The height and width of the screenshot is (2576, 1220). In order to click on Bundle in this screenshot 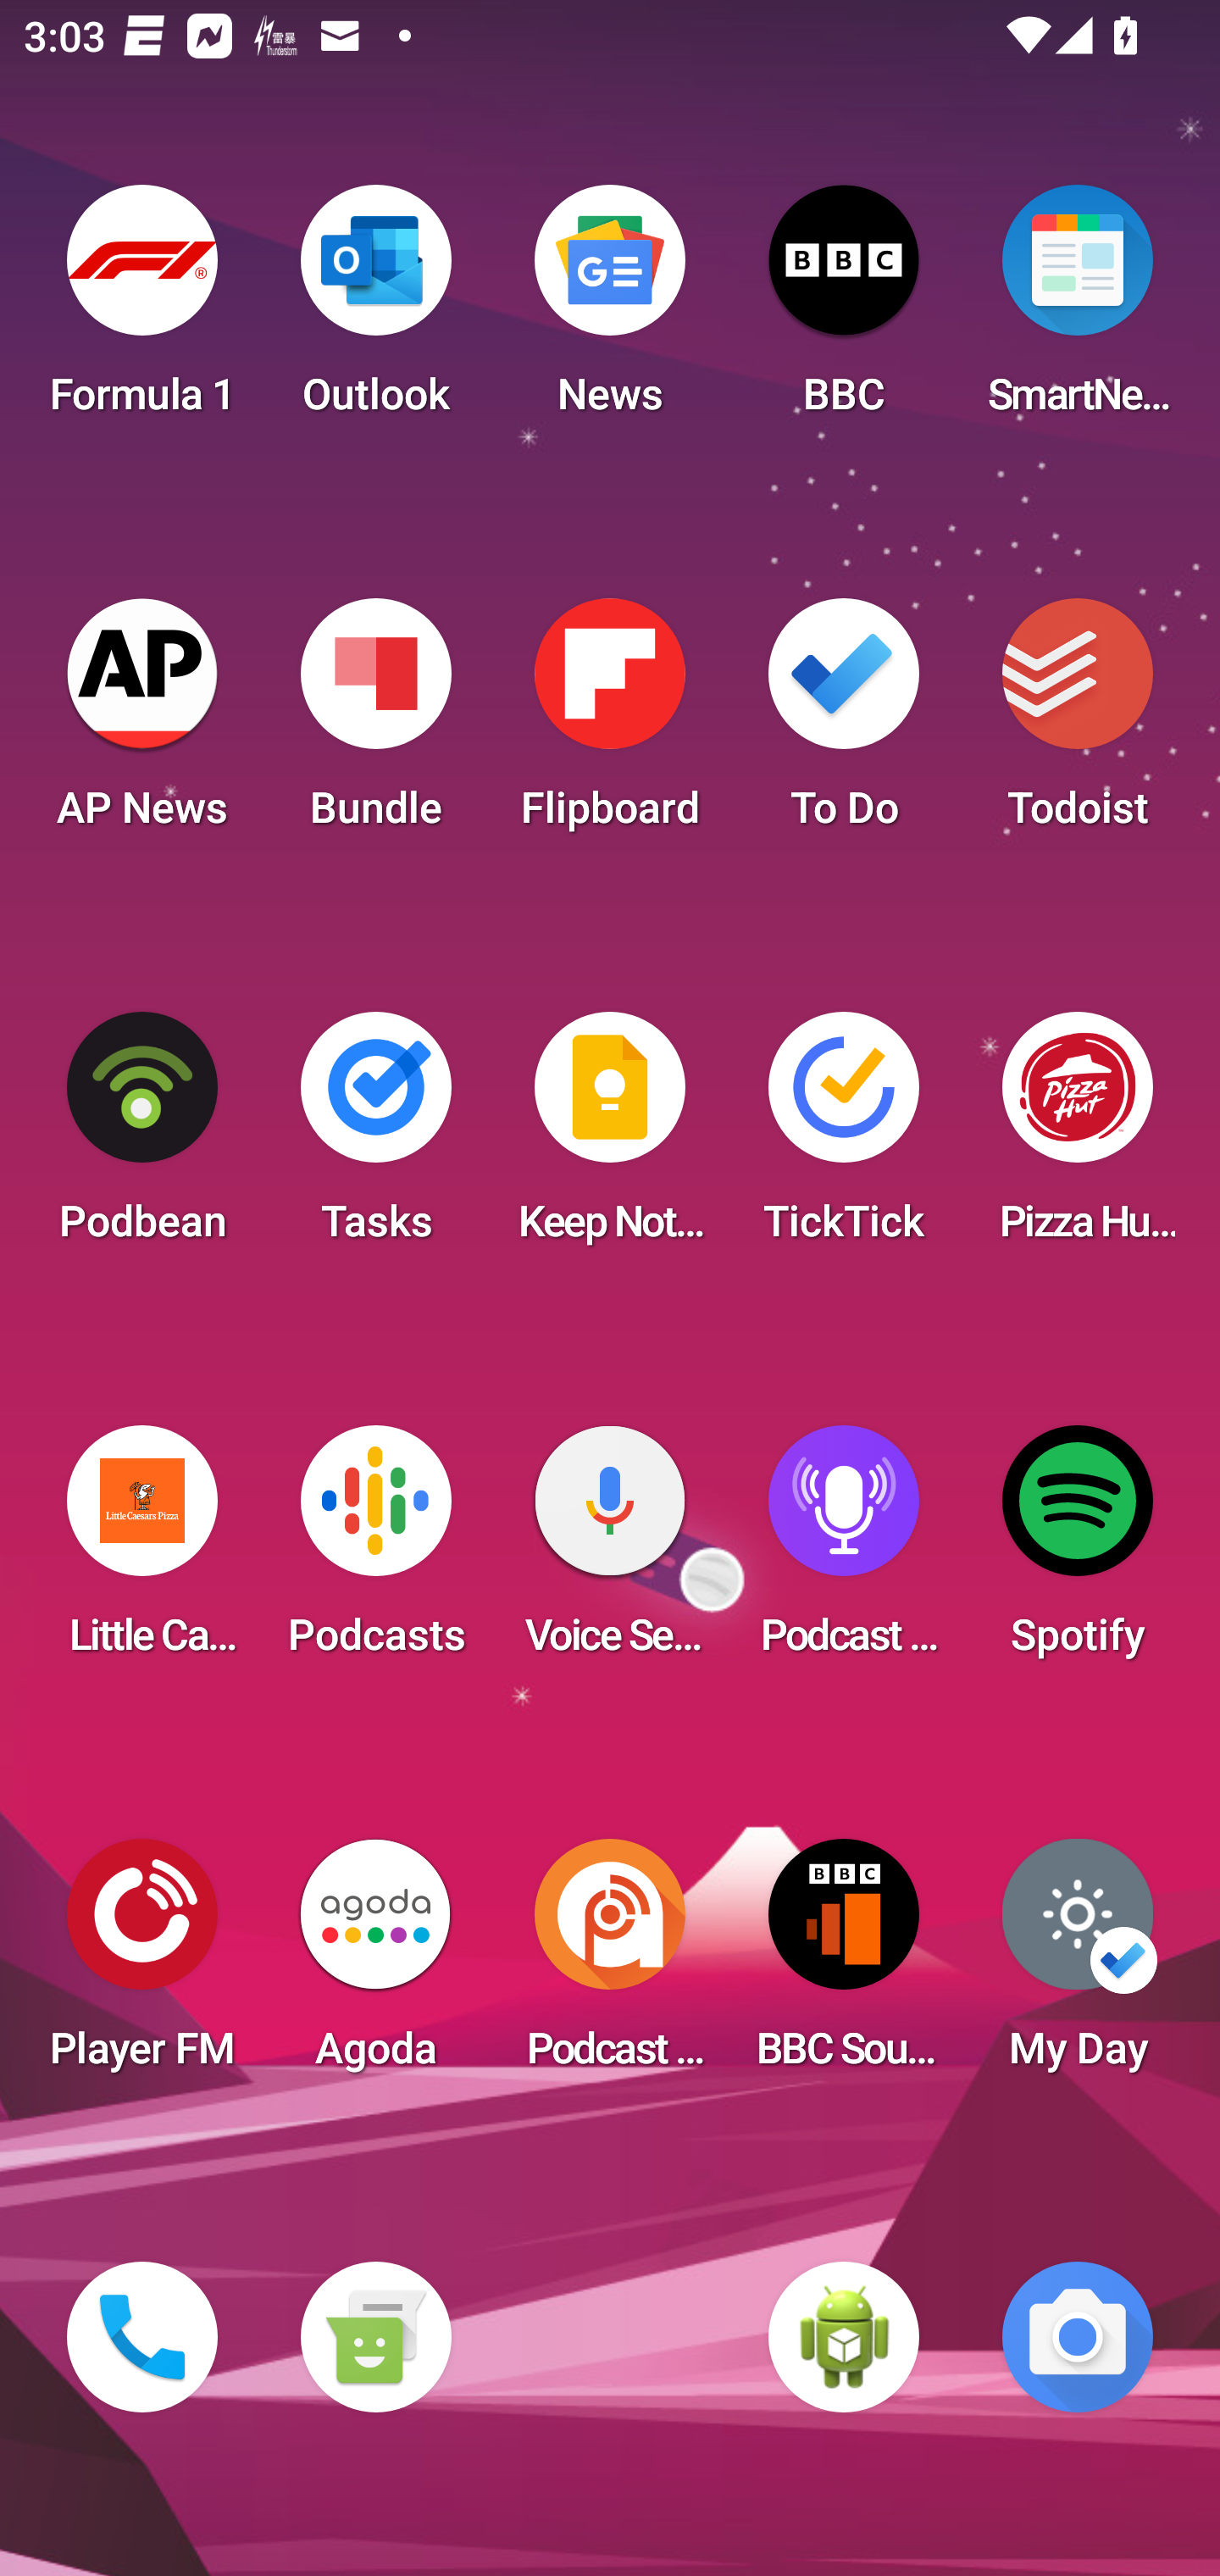, I will do `click(375, 724)`.